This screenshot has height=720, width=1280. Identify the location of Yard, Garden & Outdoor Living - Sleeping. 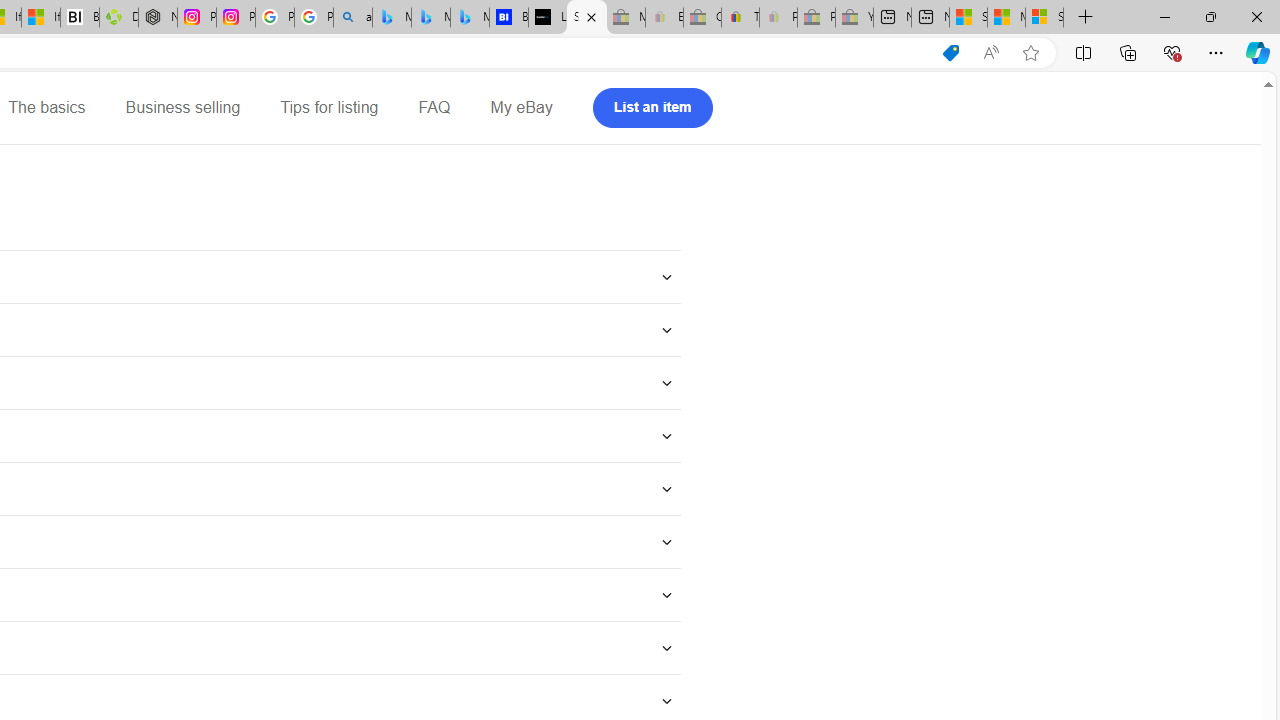
(854, 18).